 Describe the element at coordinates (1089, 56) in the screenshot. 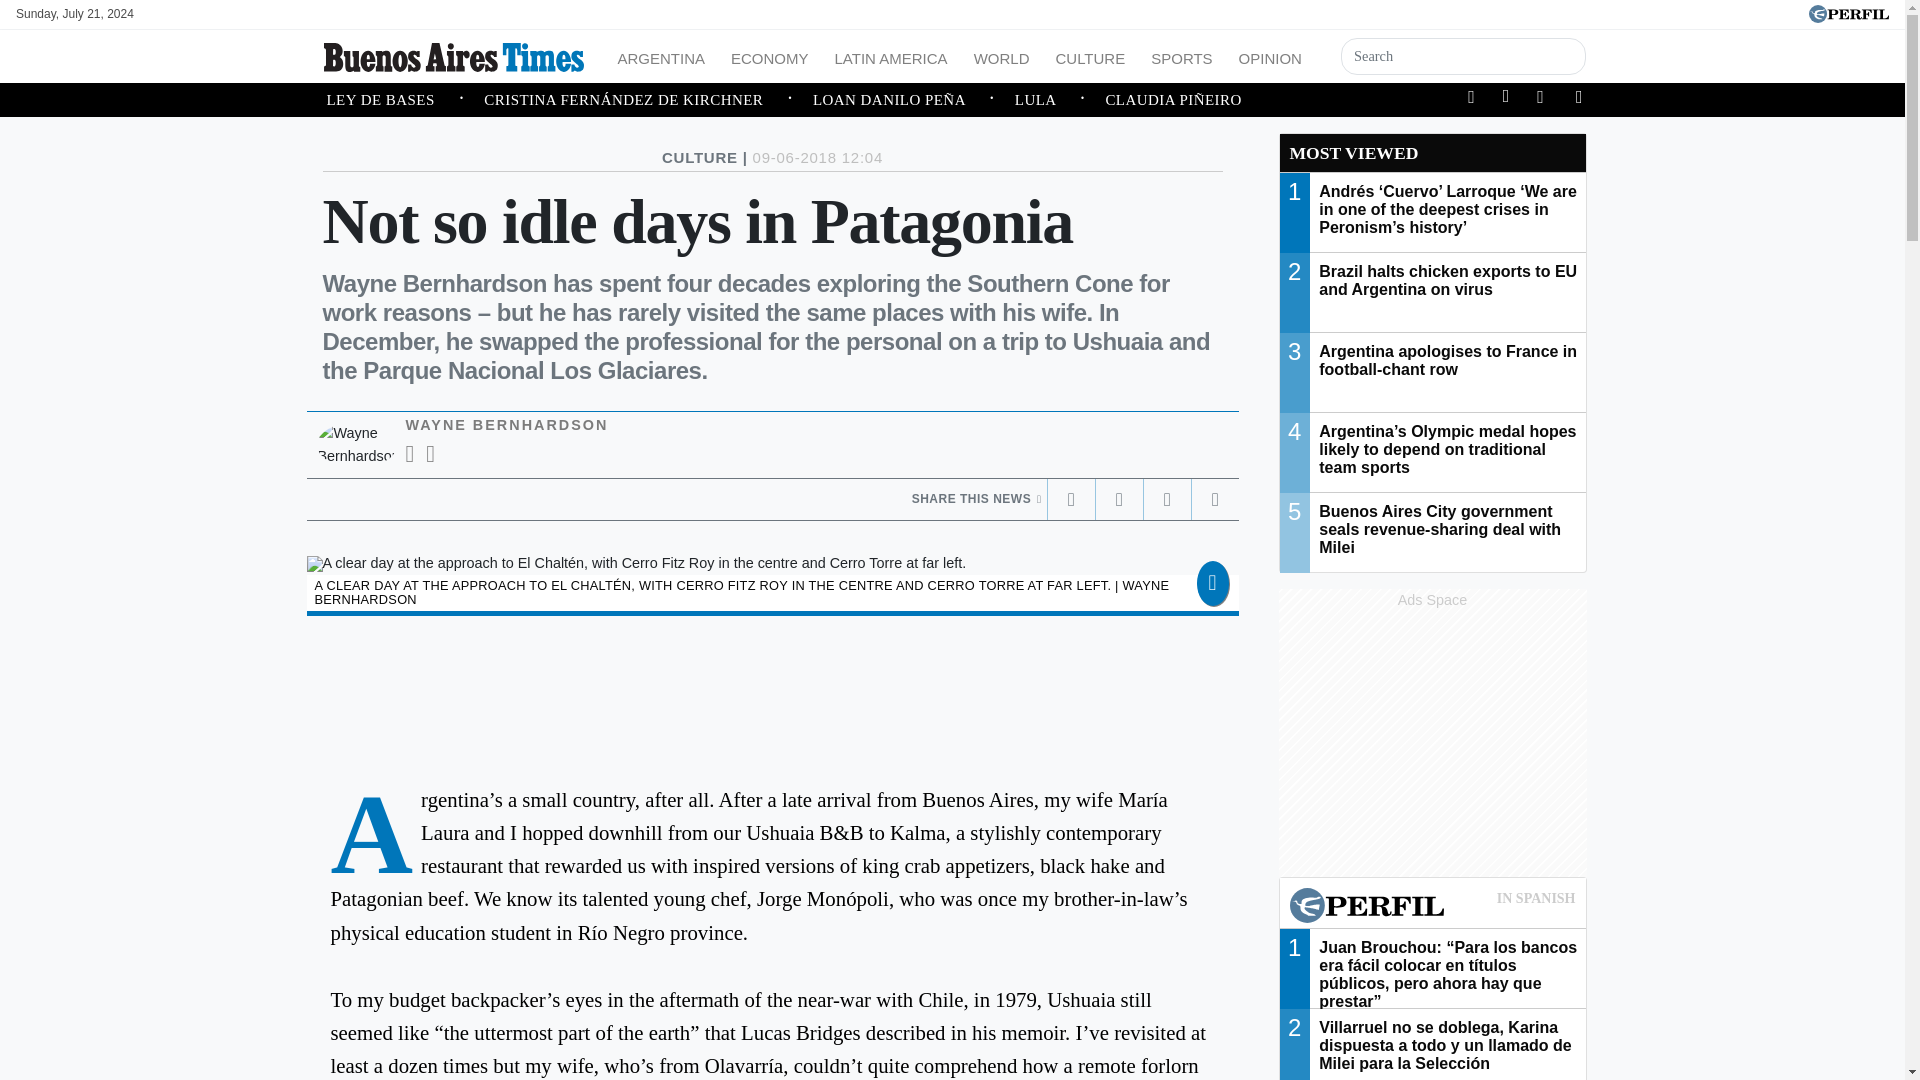

I see `Culture` at that location.